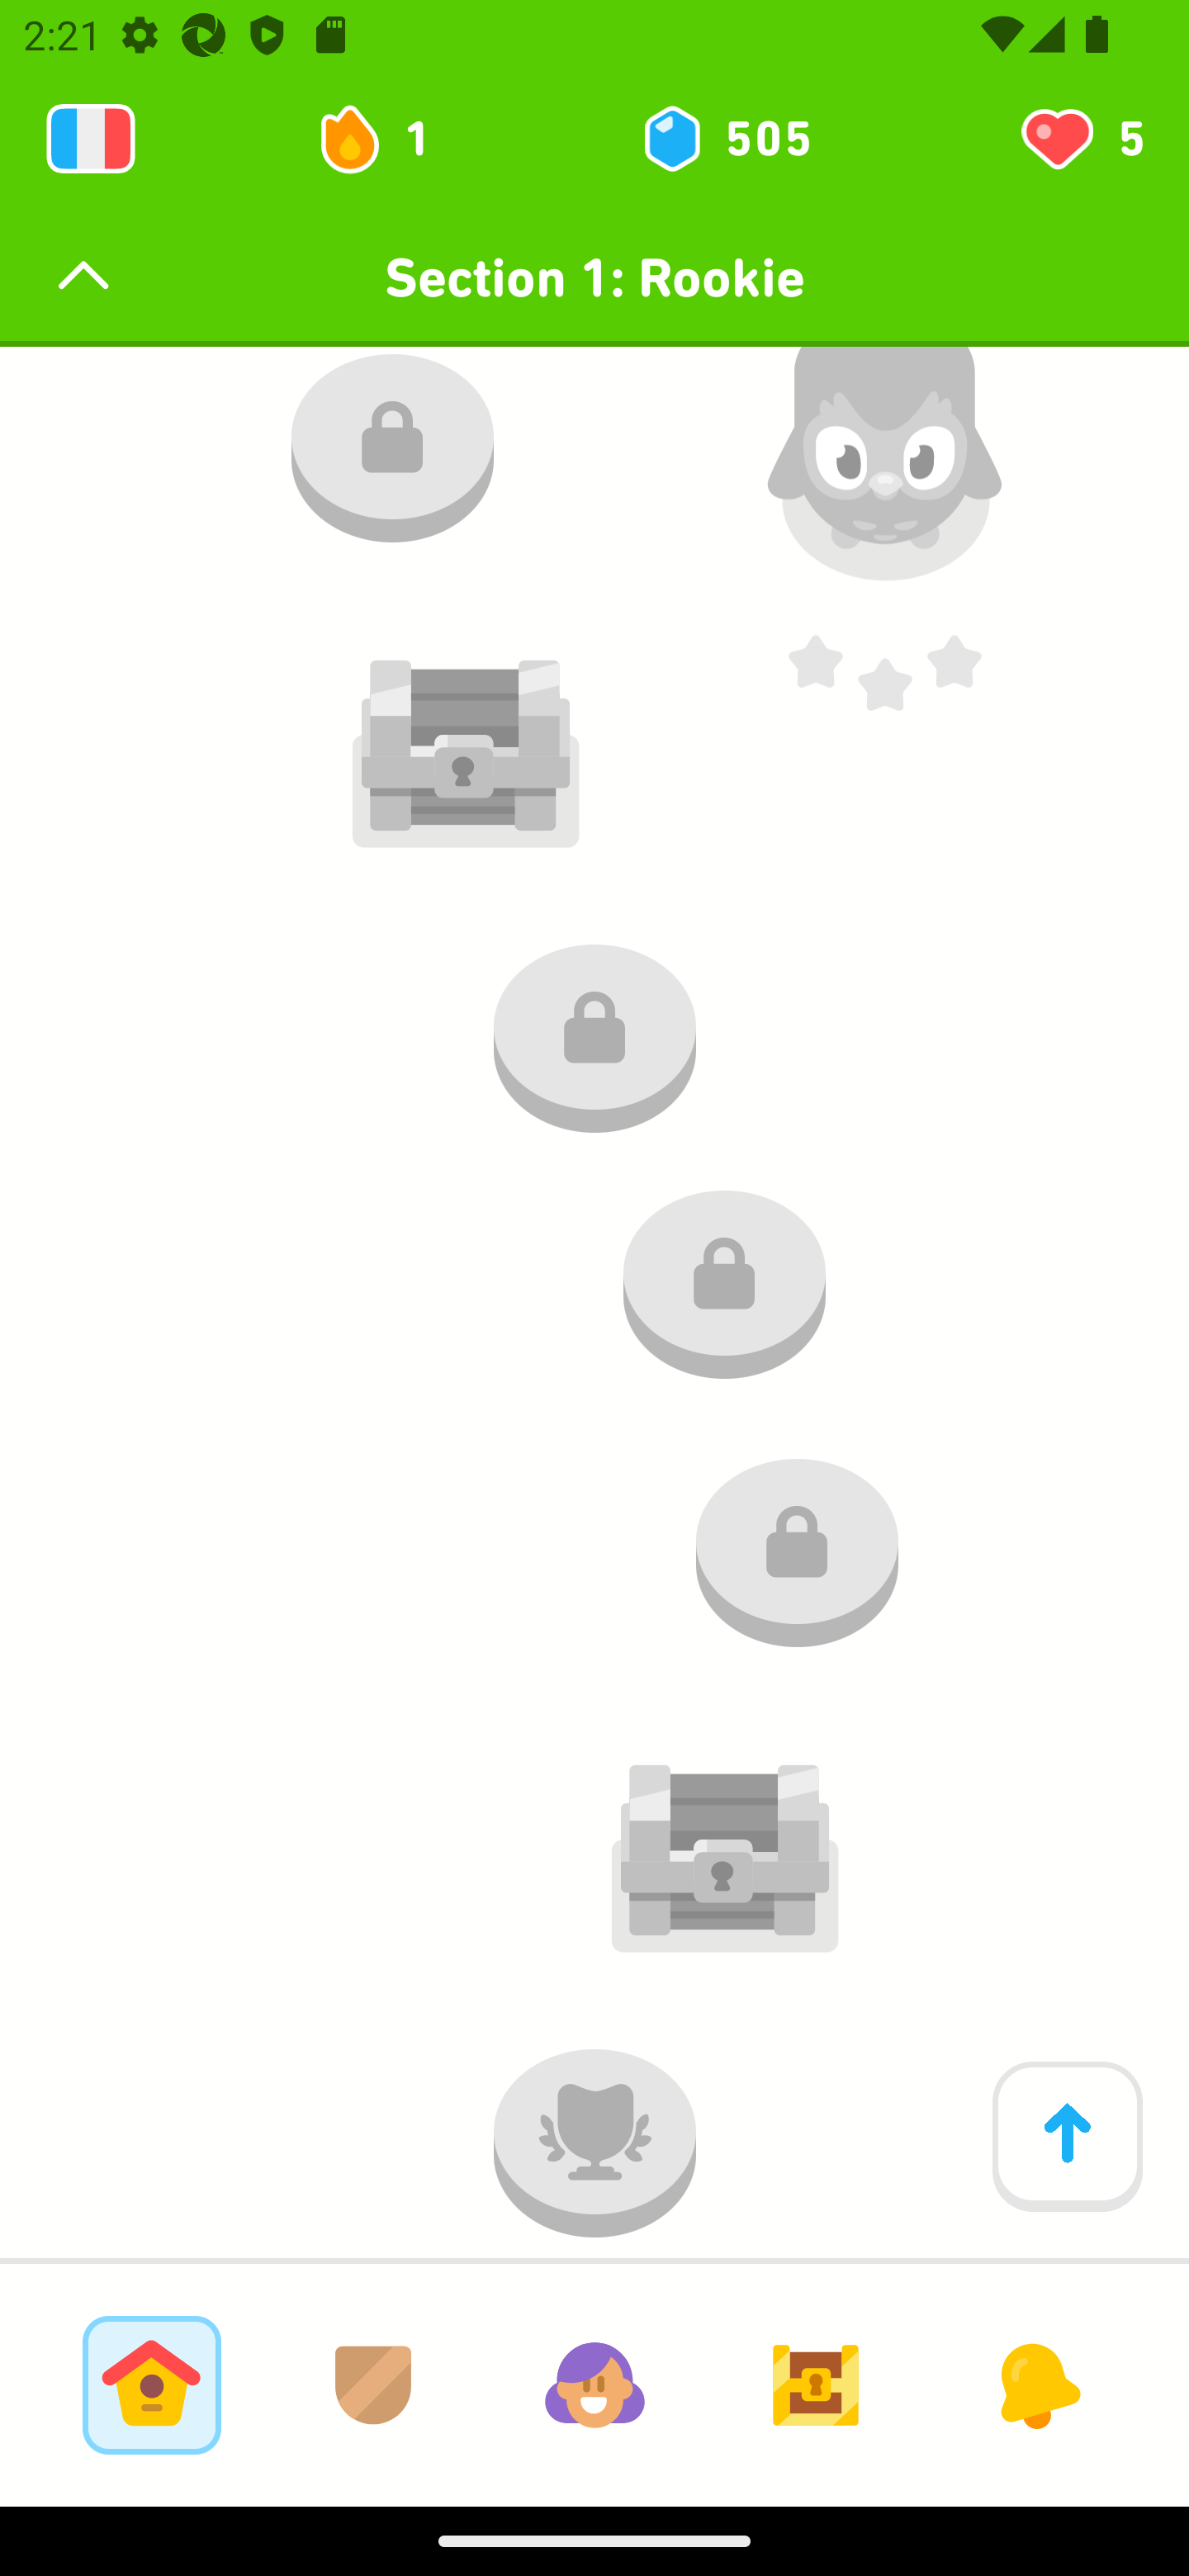  Describe the element at coordinates (594, 277) in the screenshot. I see `Section 1: Rookie` at that location.